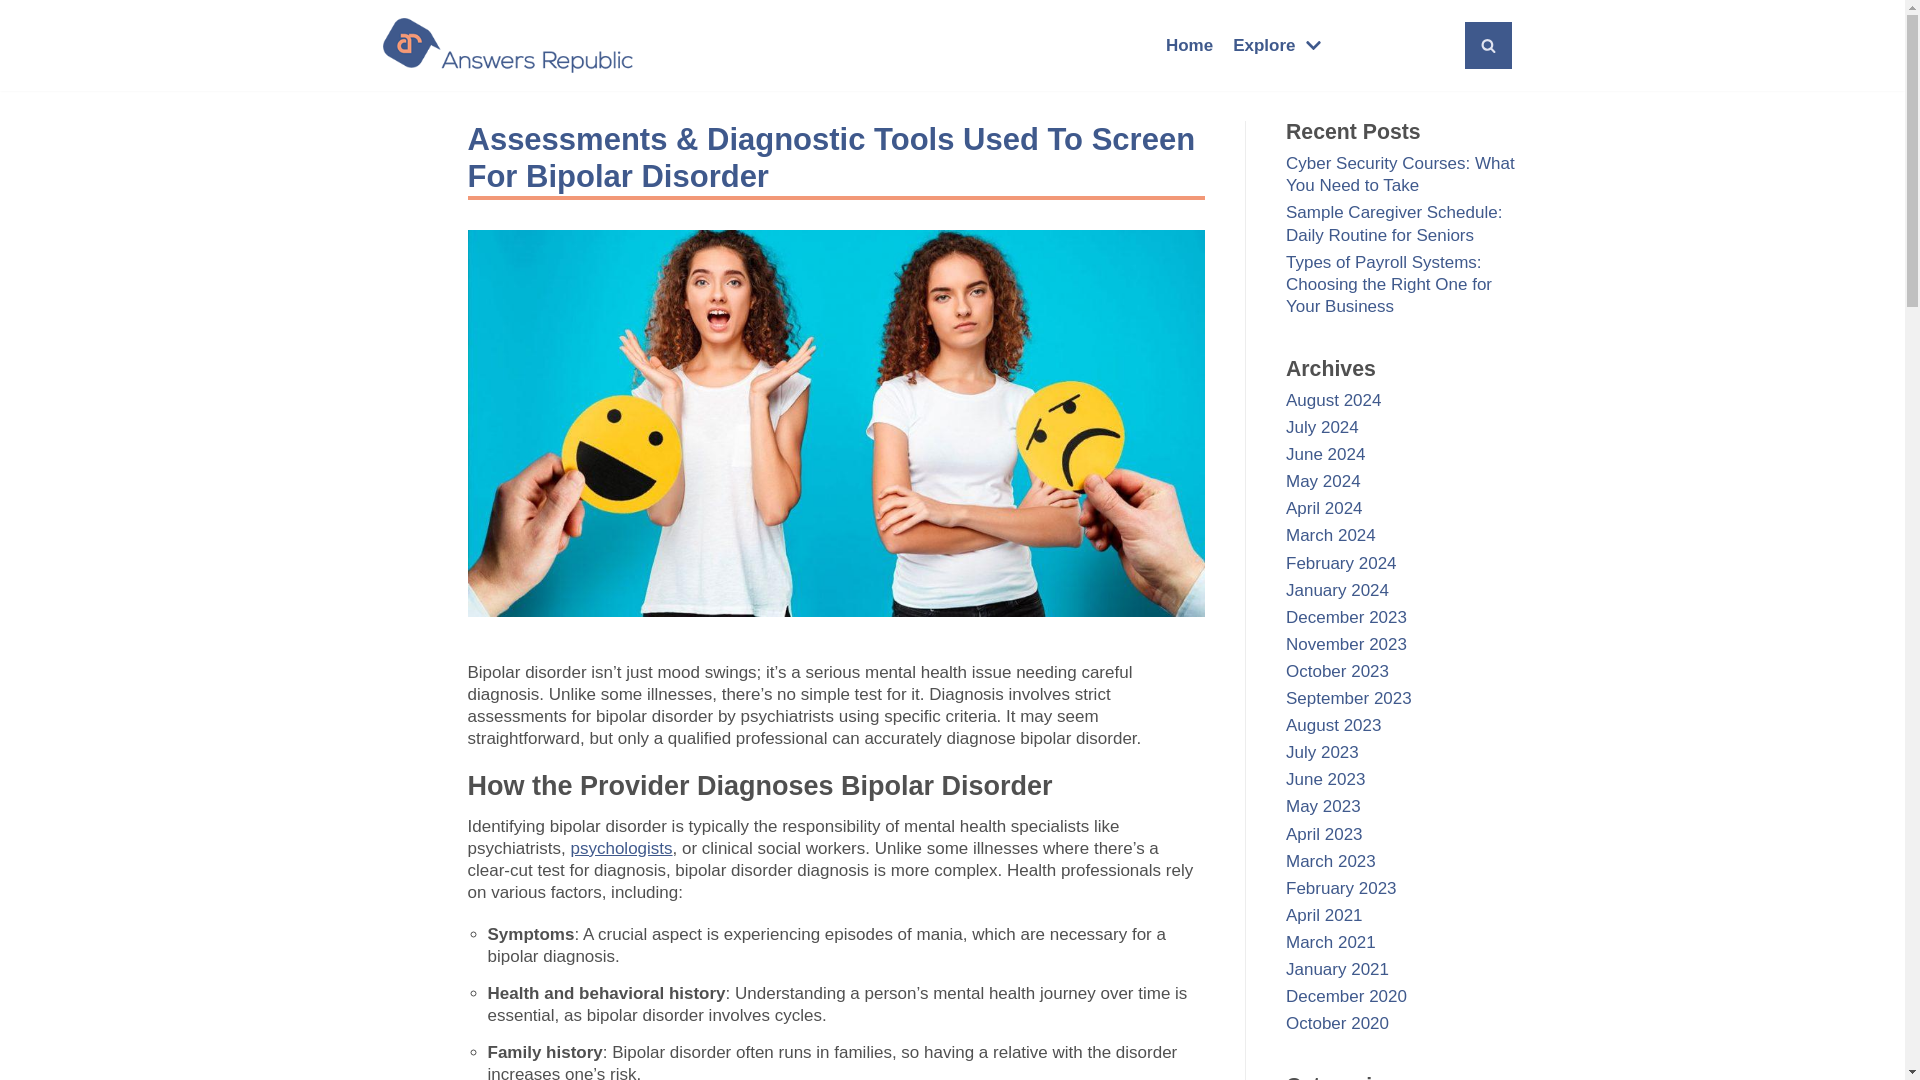 The height and width of the screenshot is (1080, 1920). I want to click on June 2024, so click(1326, 454).